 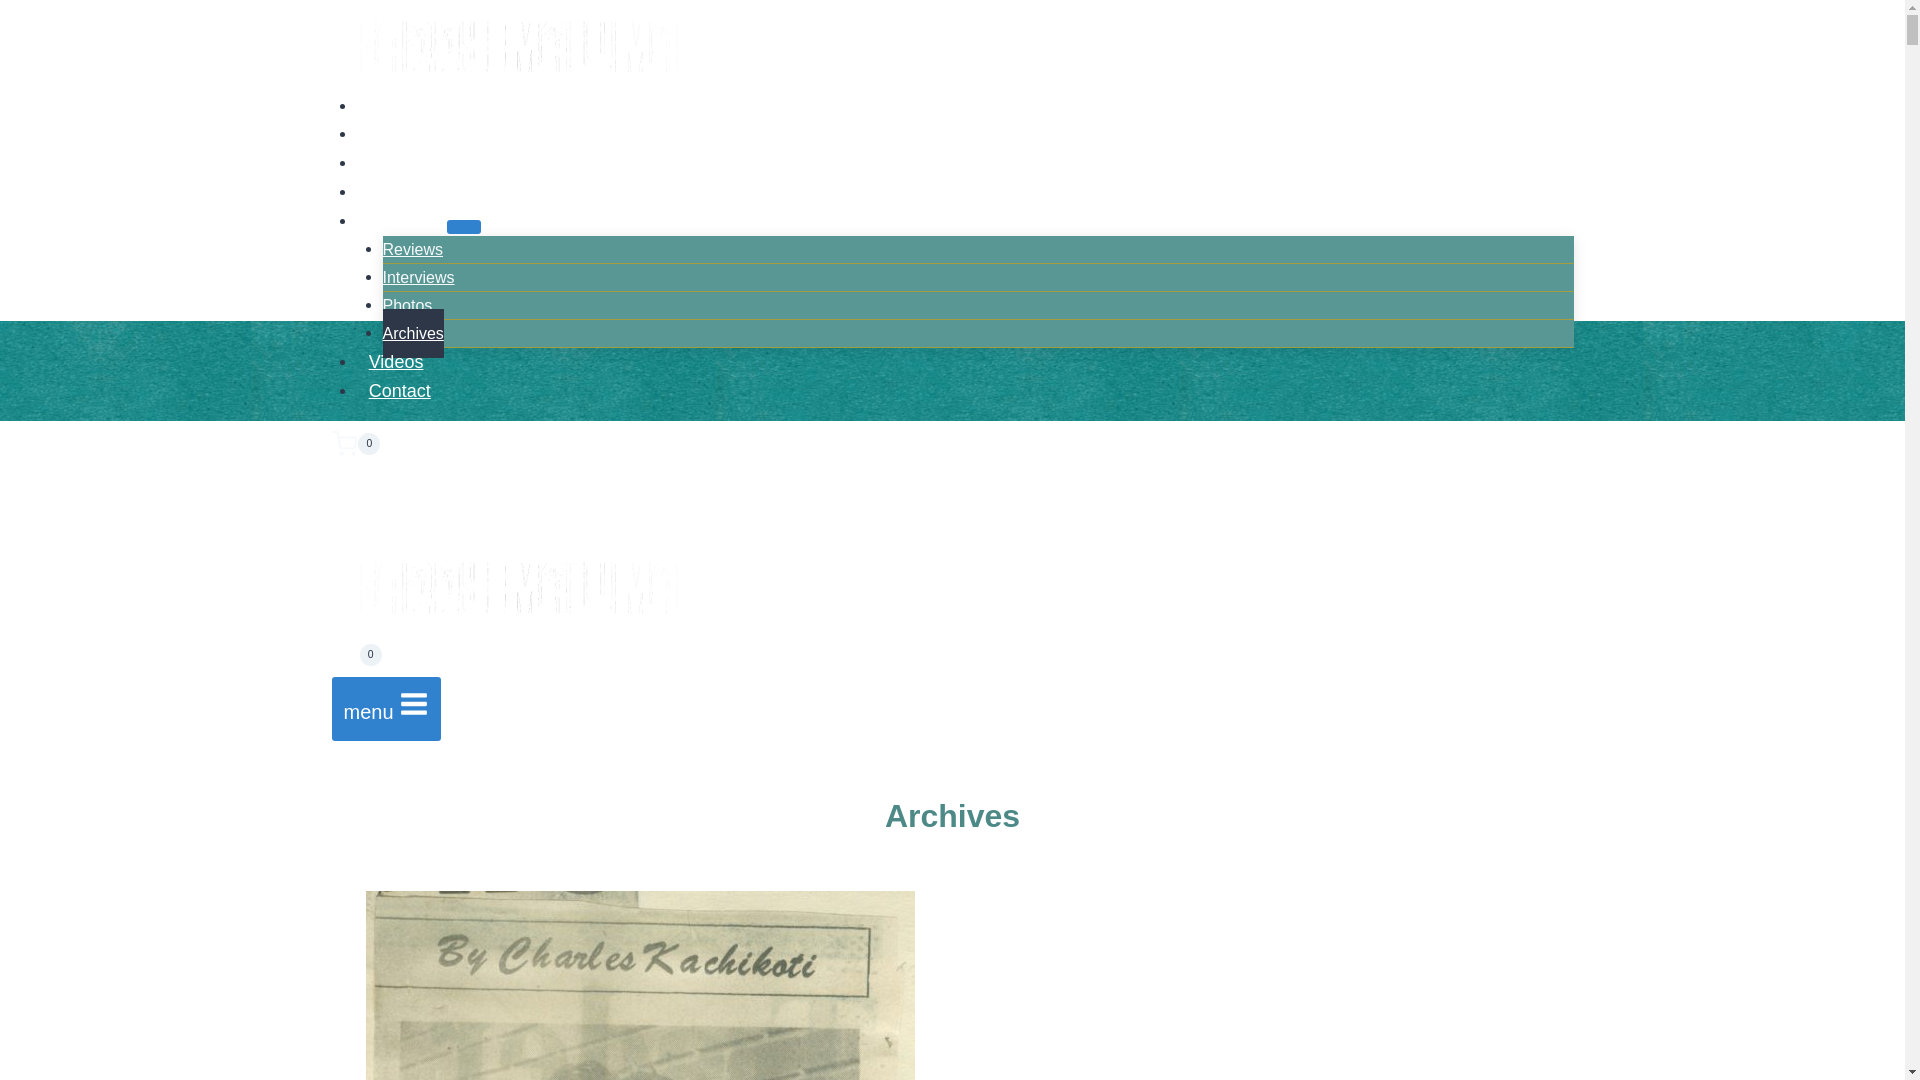 I want to click on Photos, so click(x=407, y=306).